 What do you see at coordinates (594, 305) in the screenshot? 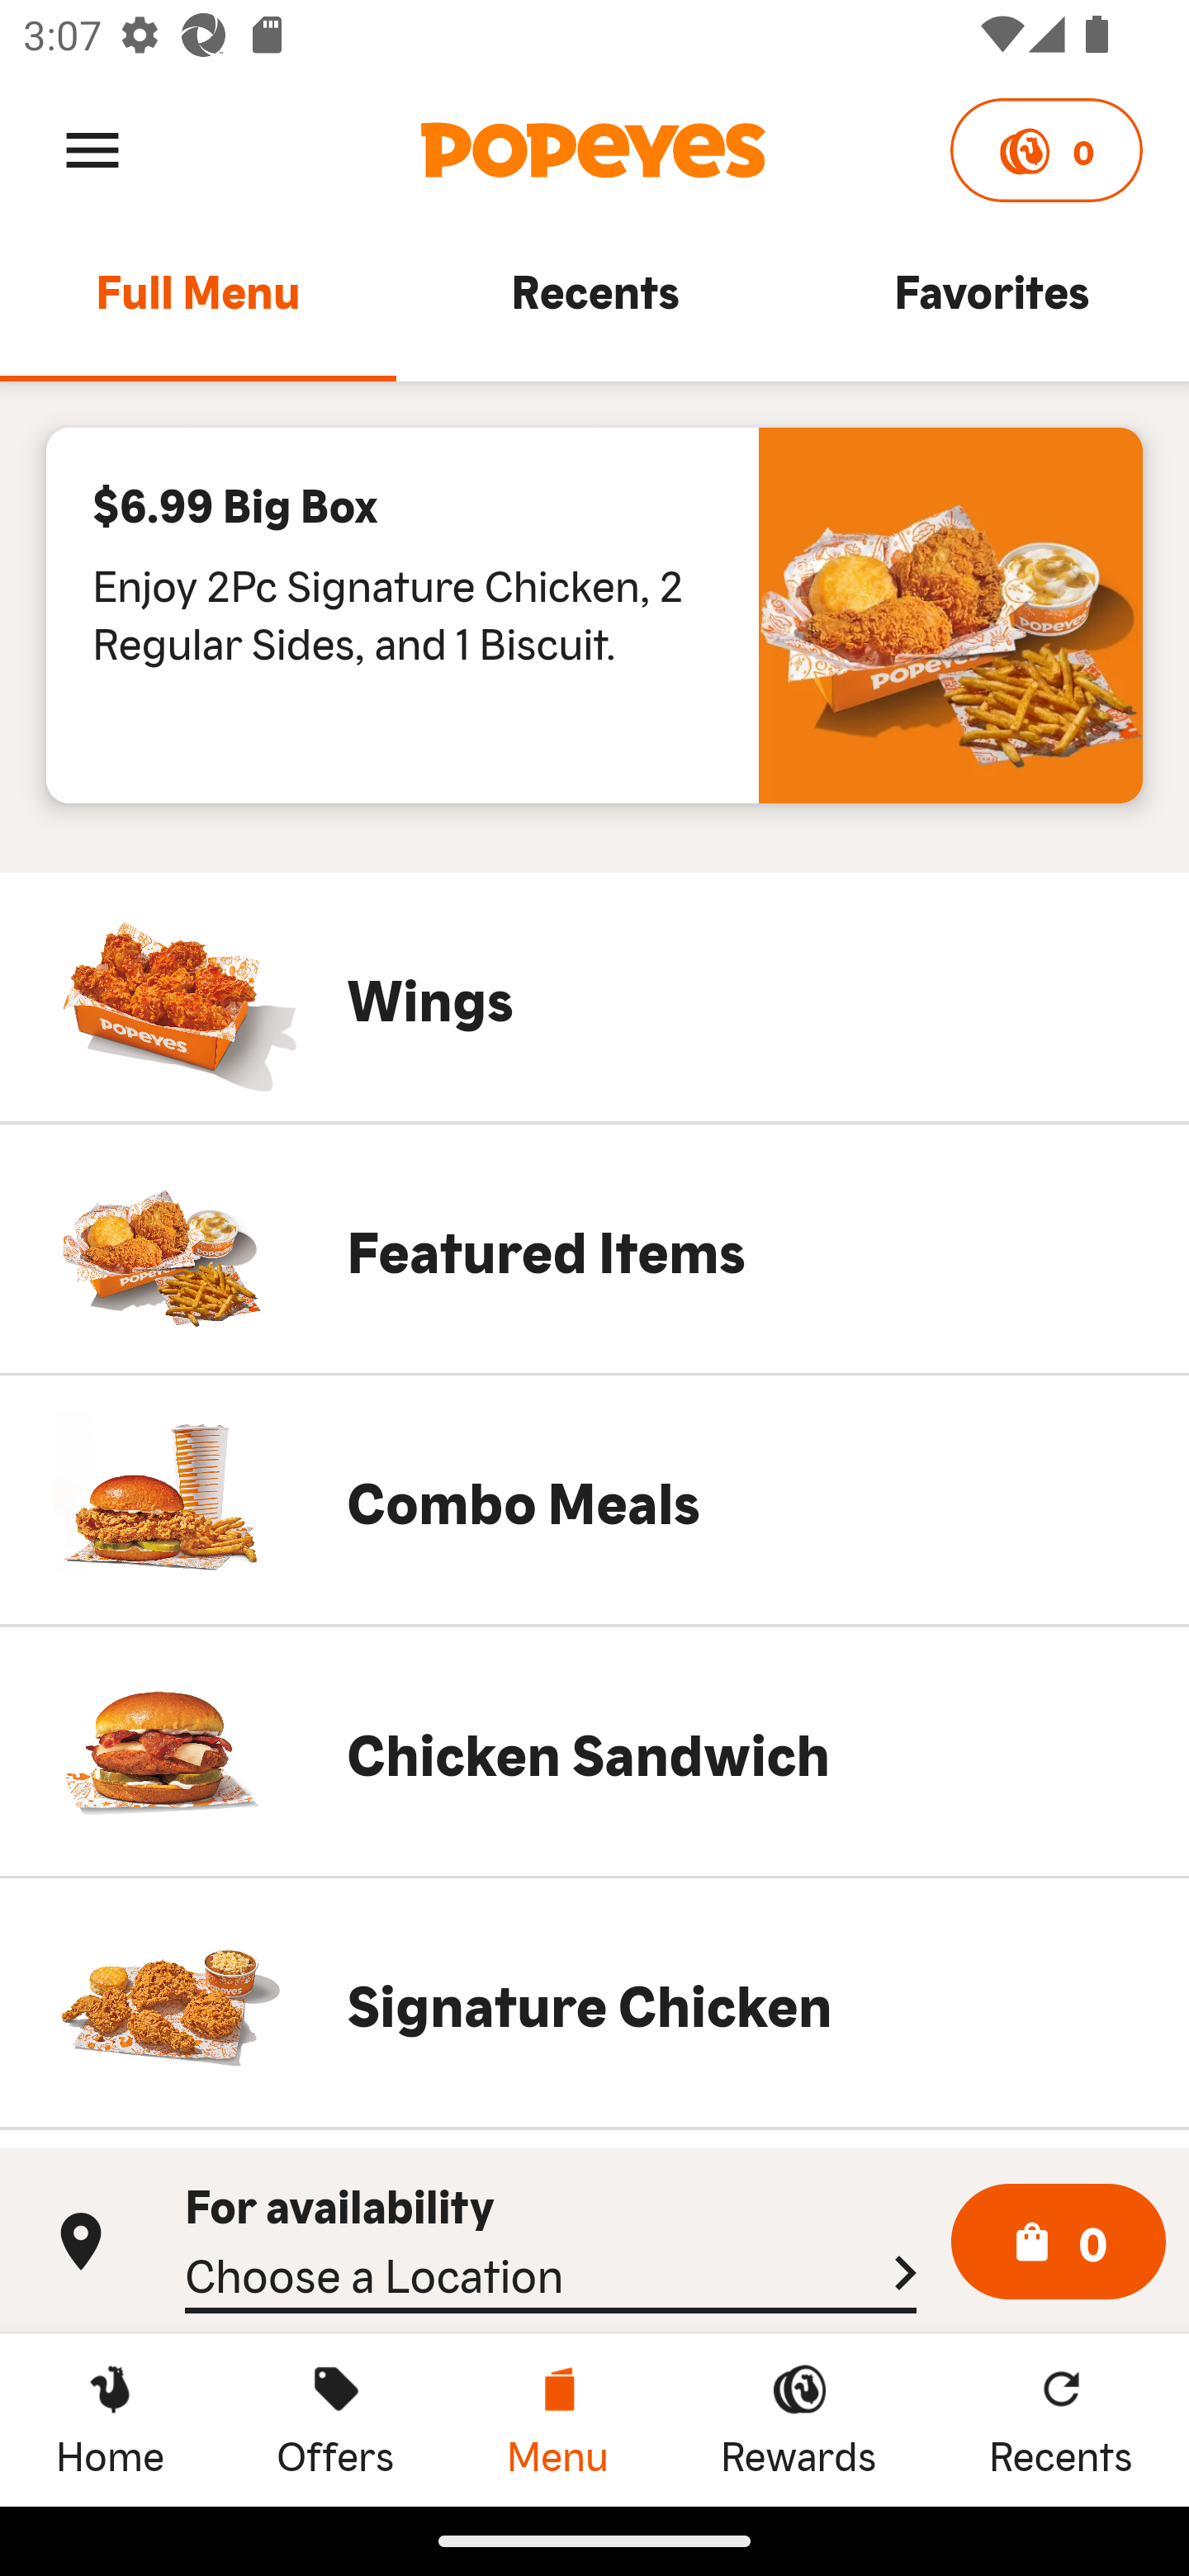
I see `Recents` at bounding box center [594, 305].